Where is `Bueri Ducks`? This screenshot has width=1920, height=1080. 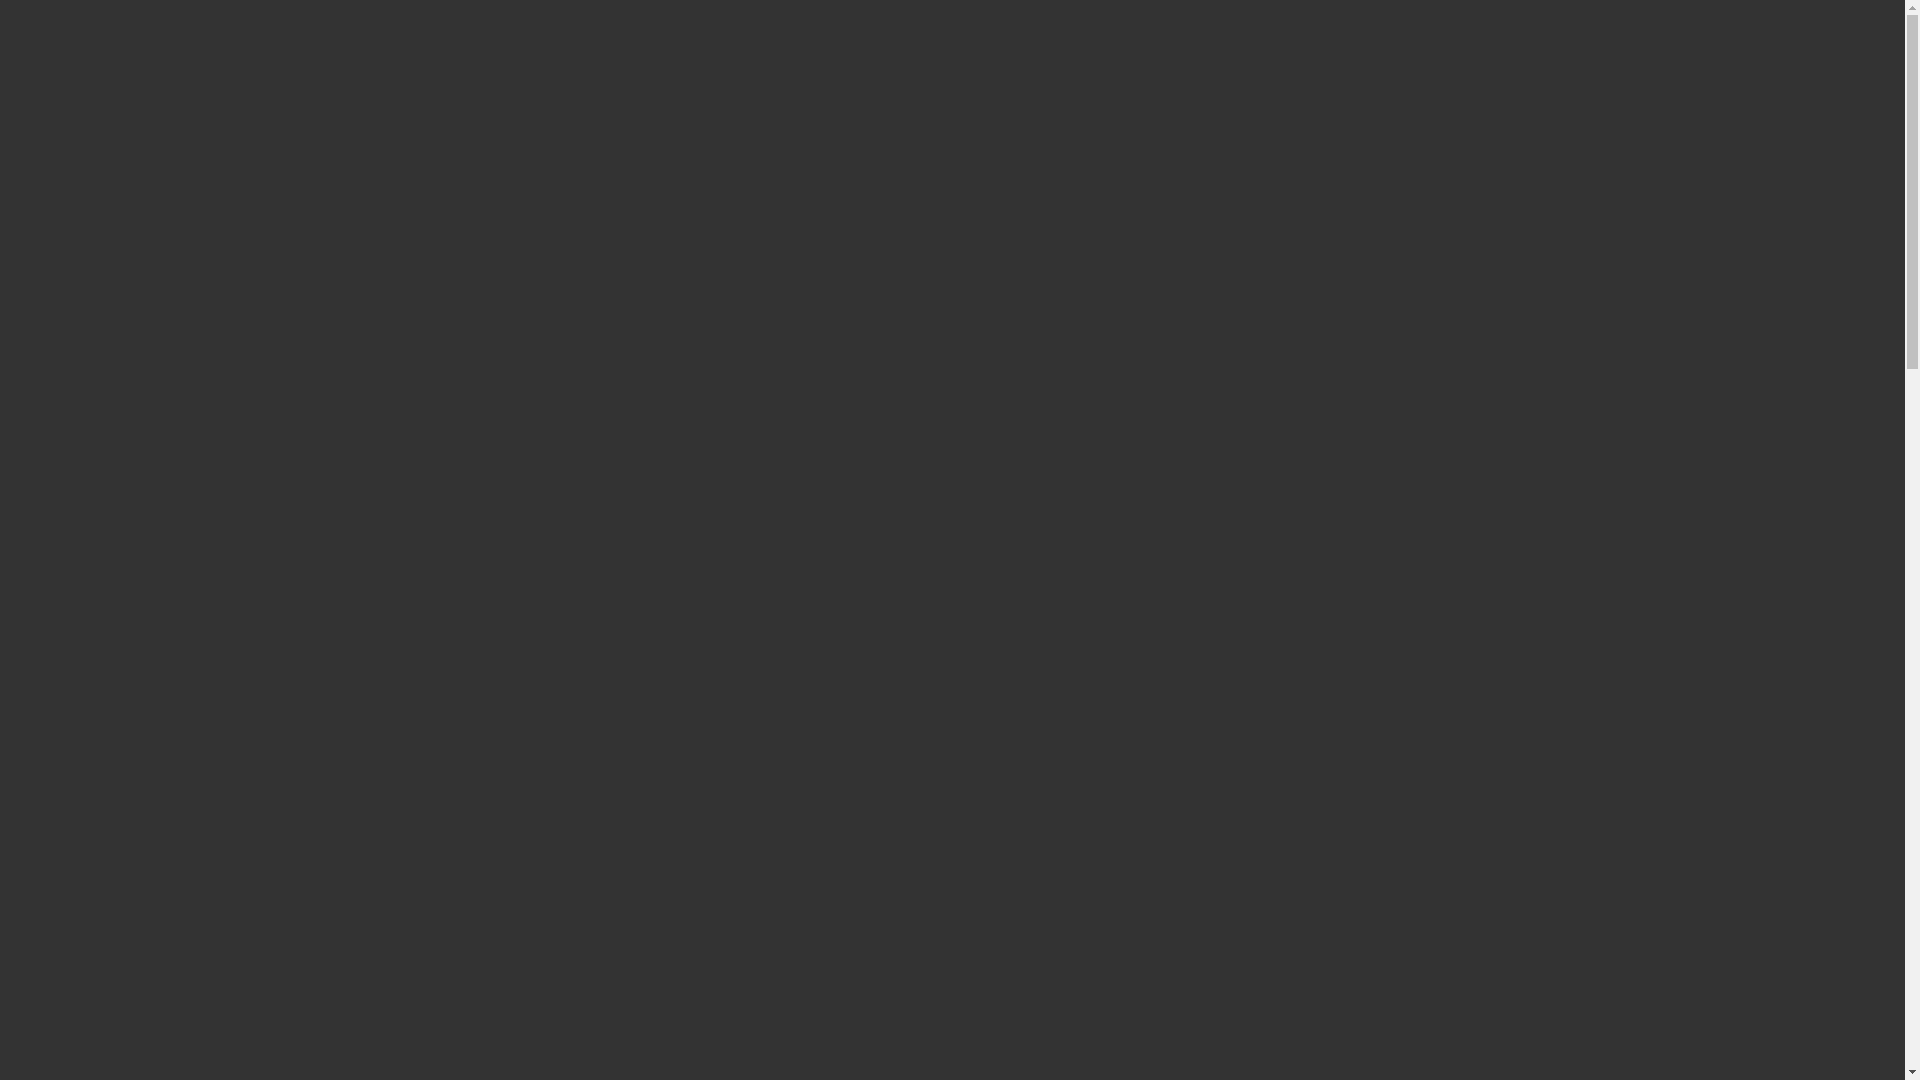
Bueri Ducks is located at coordinates (128, 122).